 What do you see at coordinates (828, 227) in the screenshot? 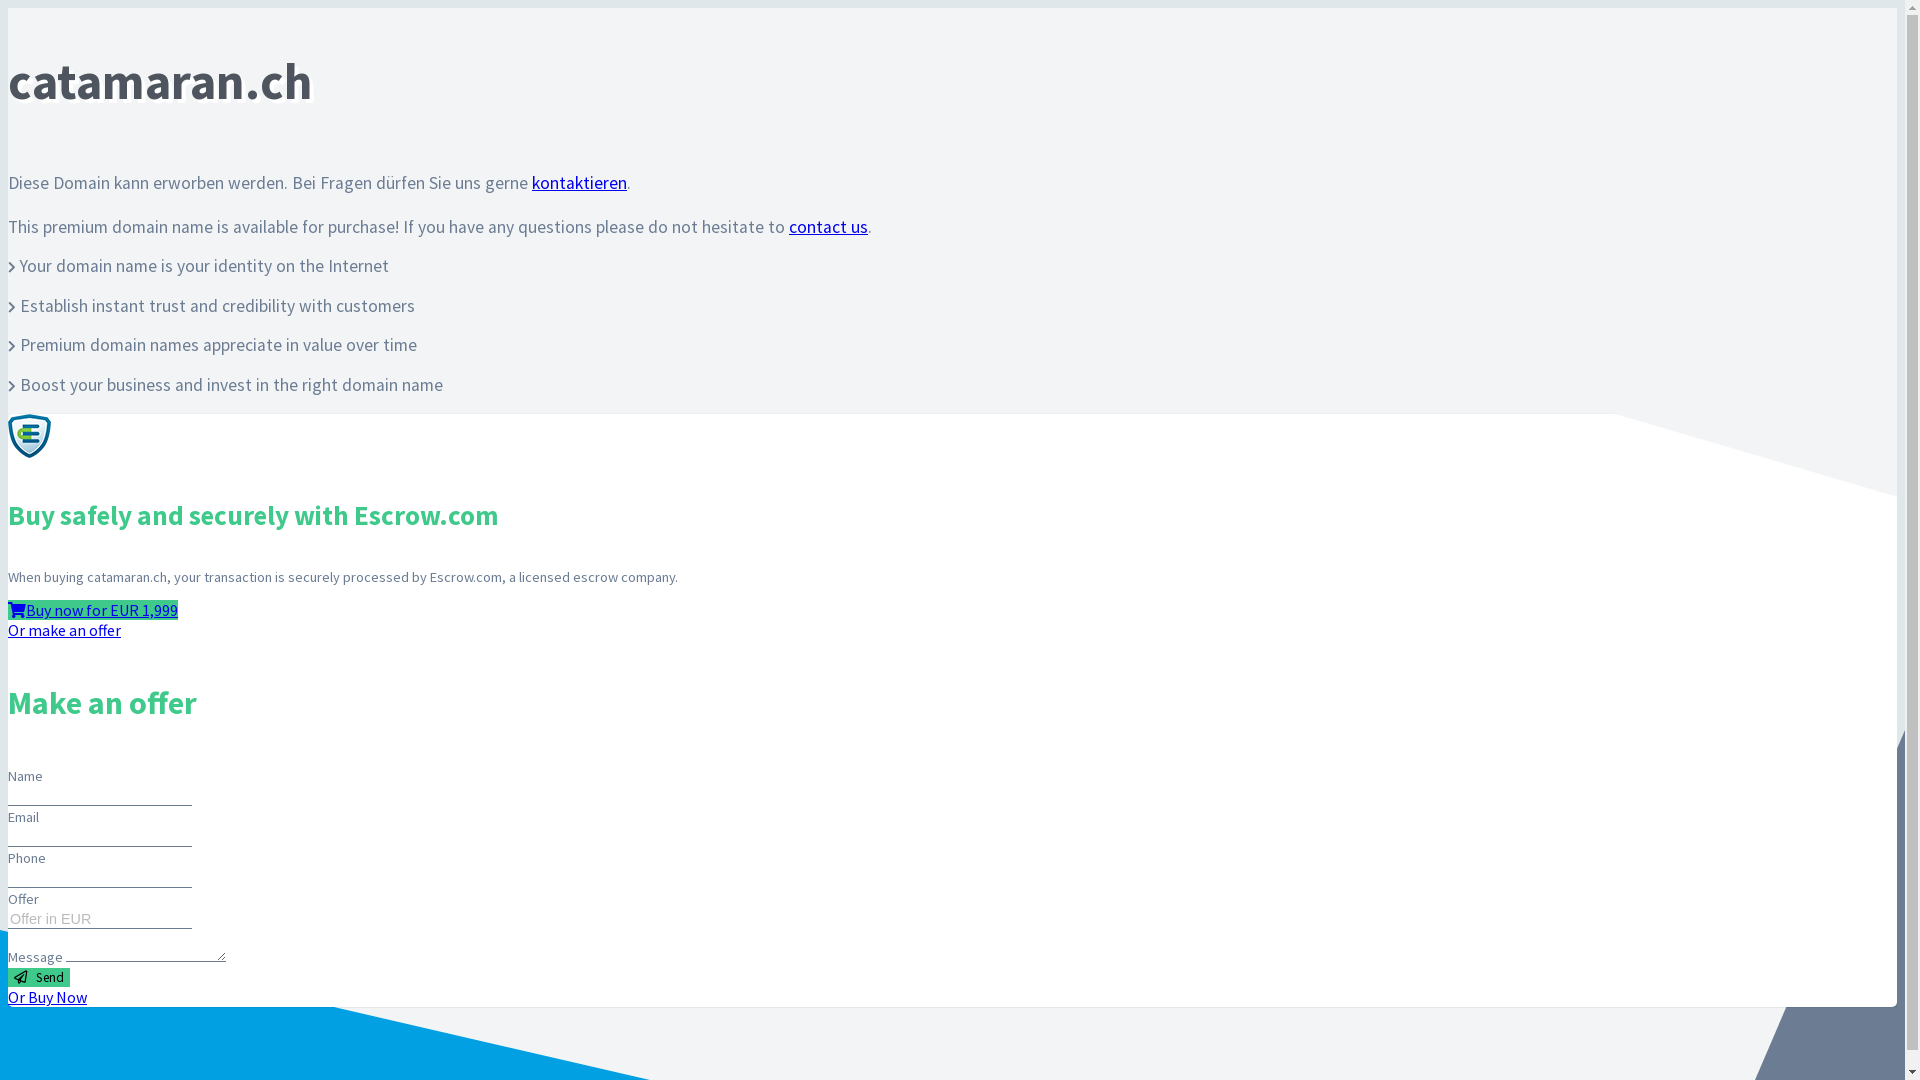
I see `contact us` at bounding box center [828, 227].